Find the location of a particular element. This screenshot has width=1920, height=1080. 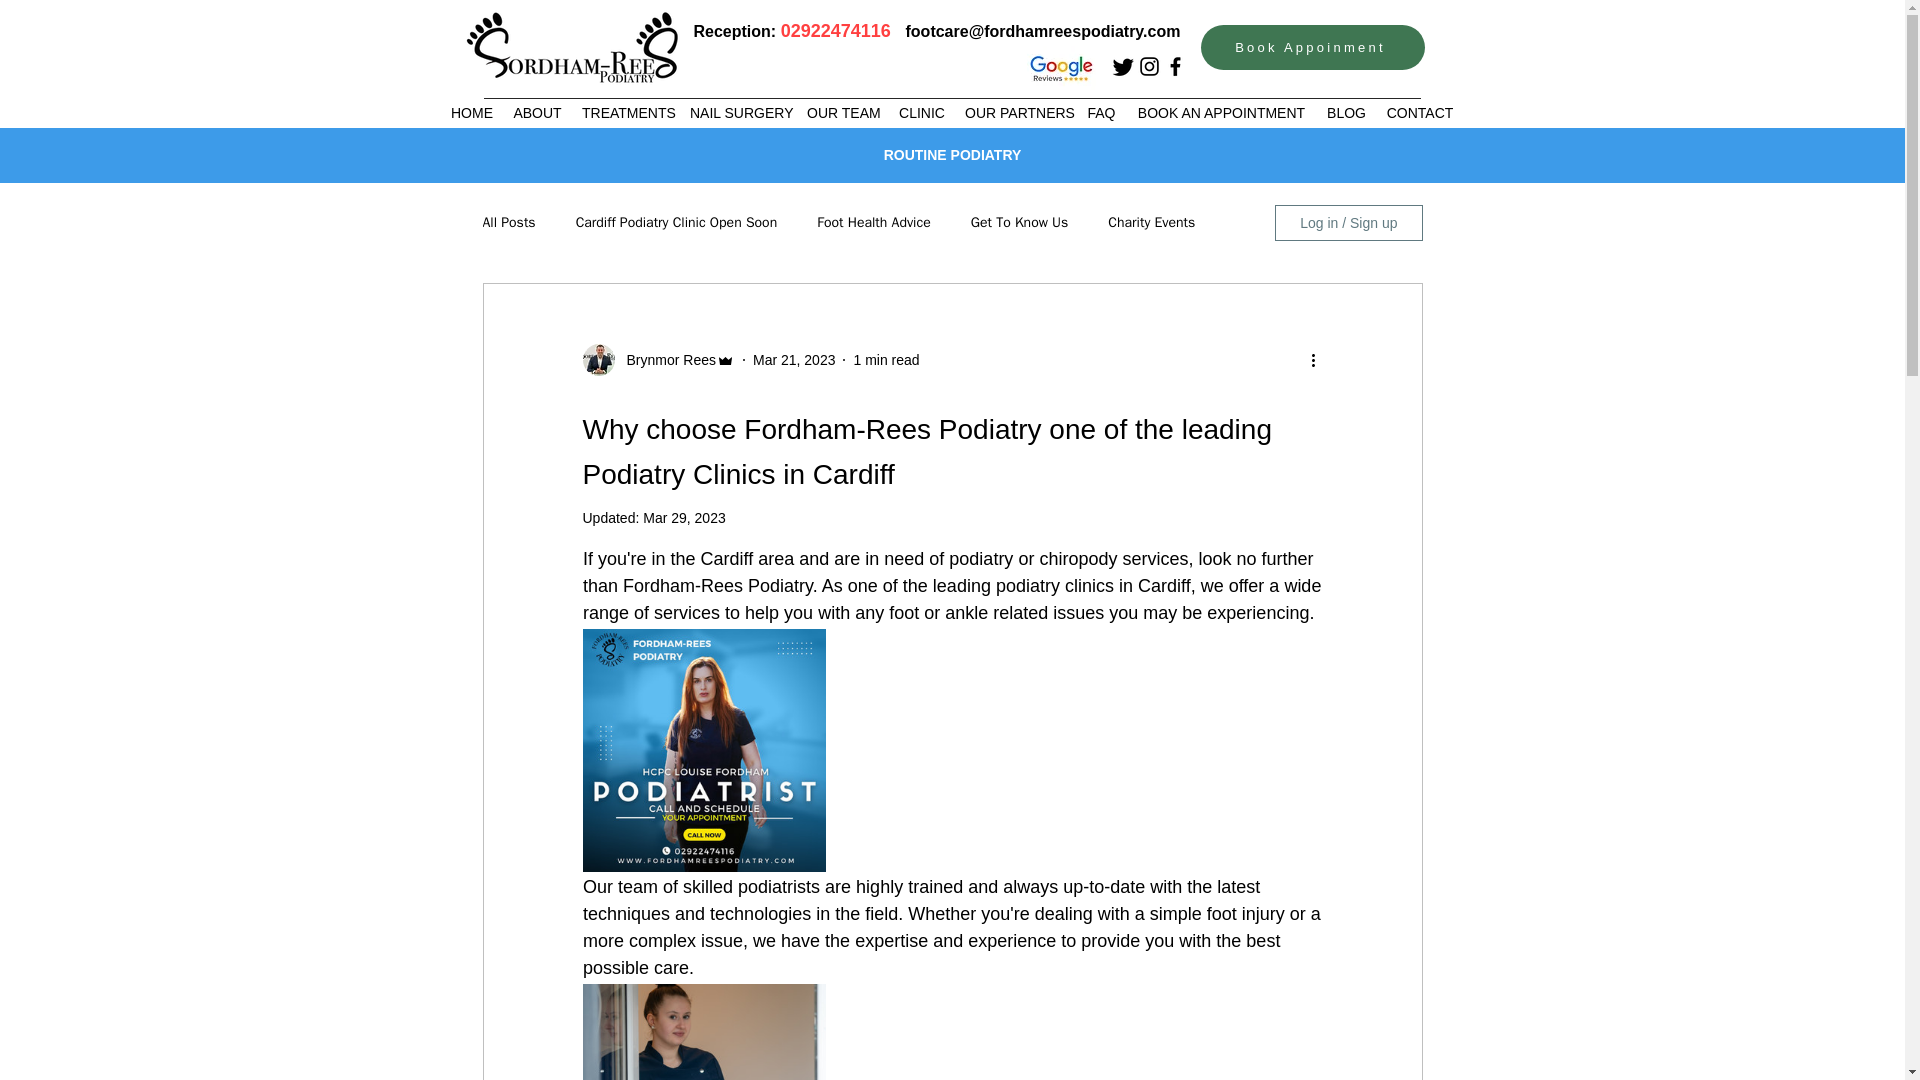

BOOK AN APPOINTMENT is located at coordinates (1221, 113).